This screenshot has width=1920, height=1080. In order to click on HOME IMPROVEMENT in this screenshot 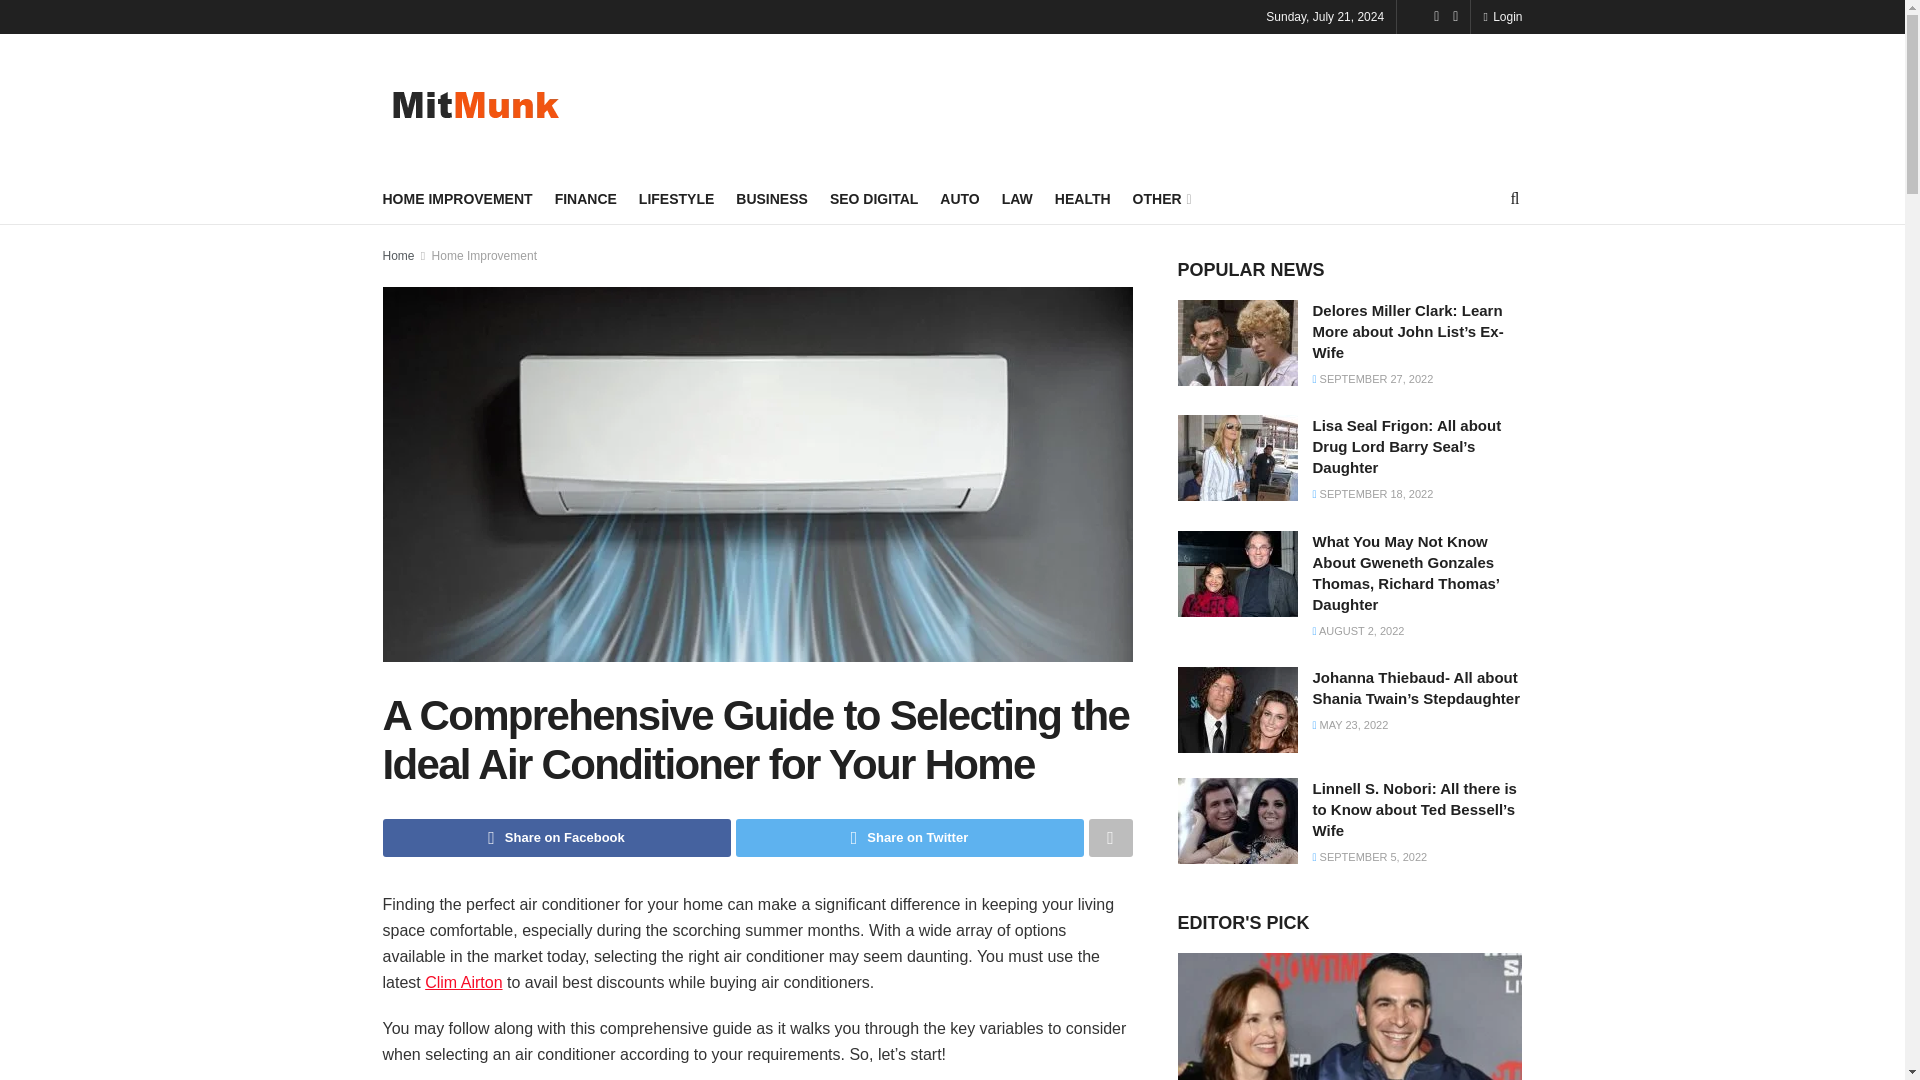, I will do `click(456, 198)`.